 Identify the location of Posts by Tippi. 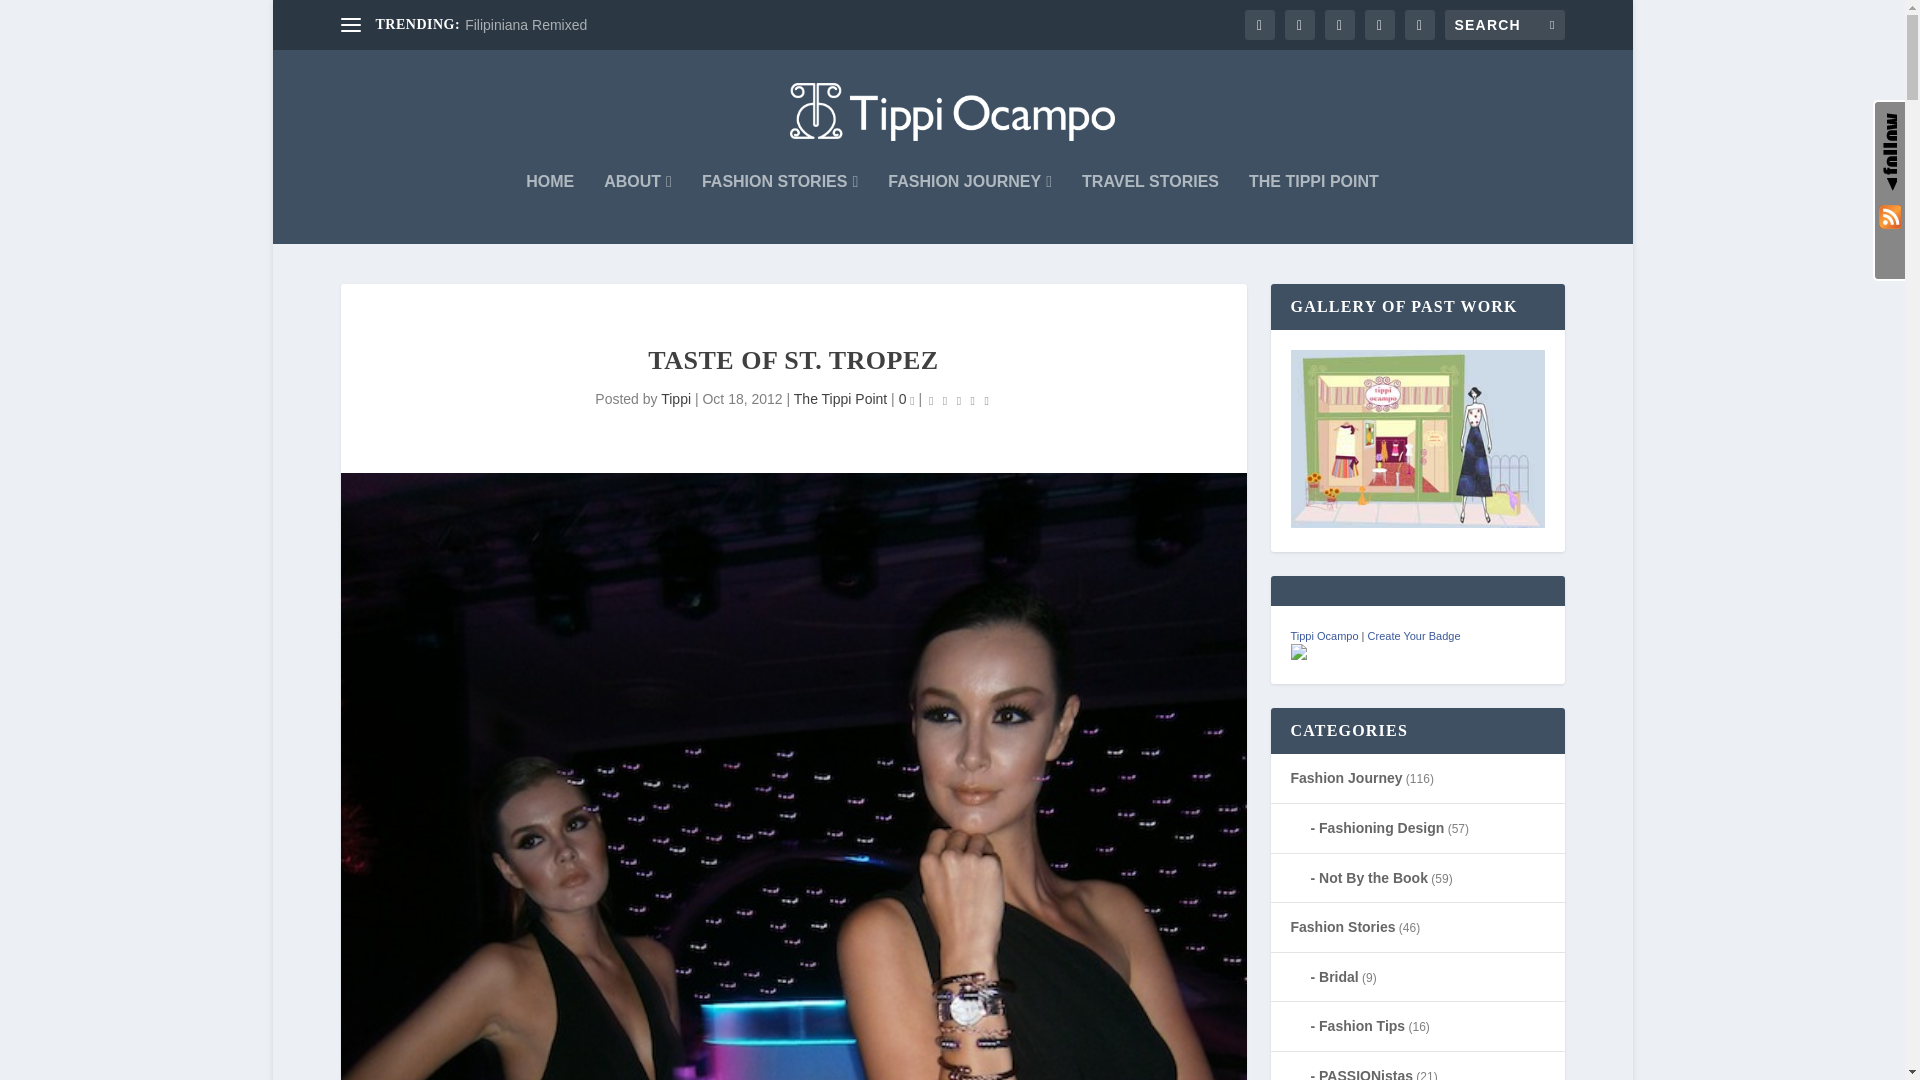
(676, 398).